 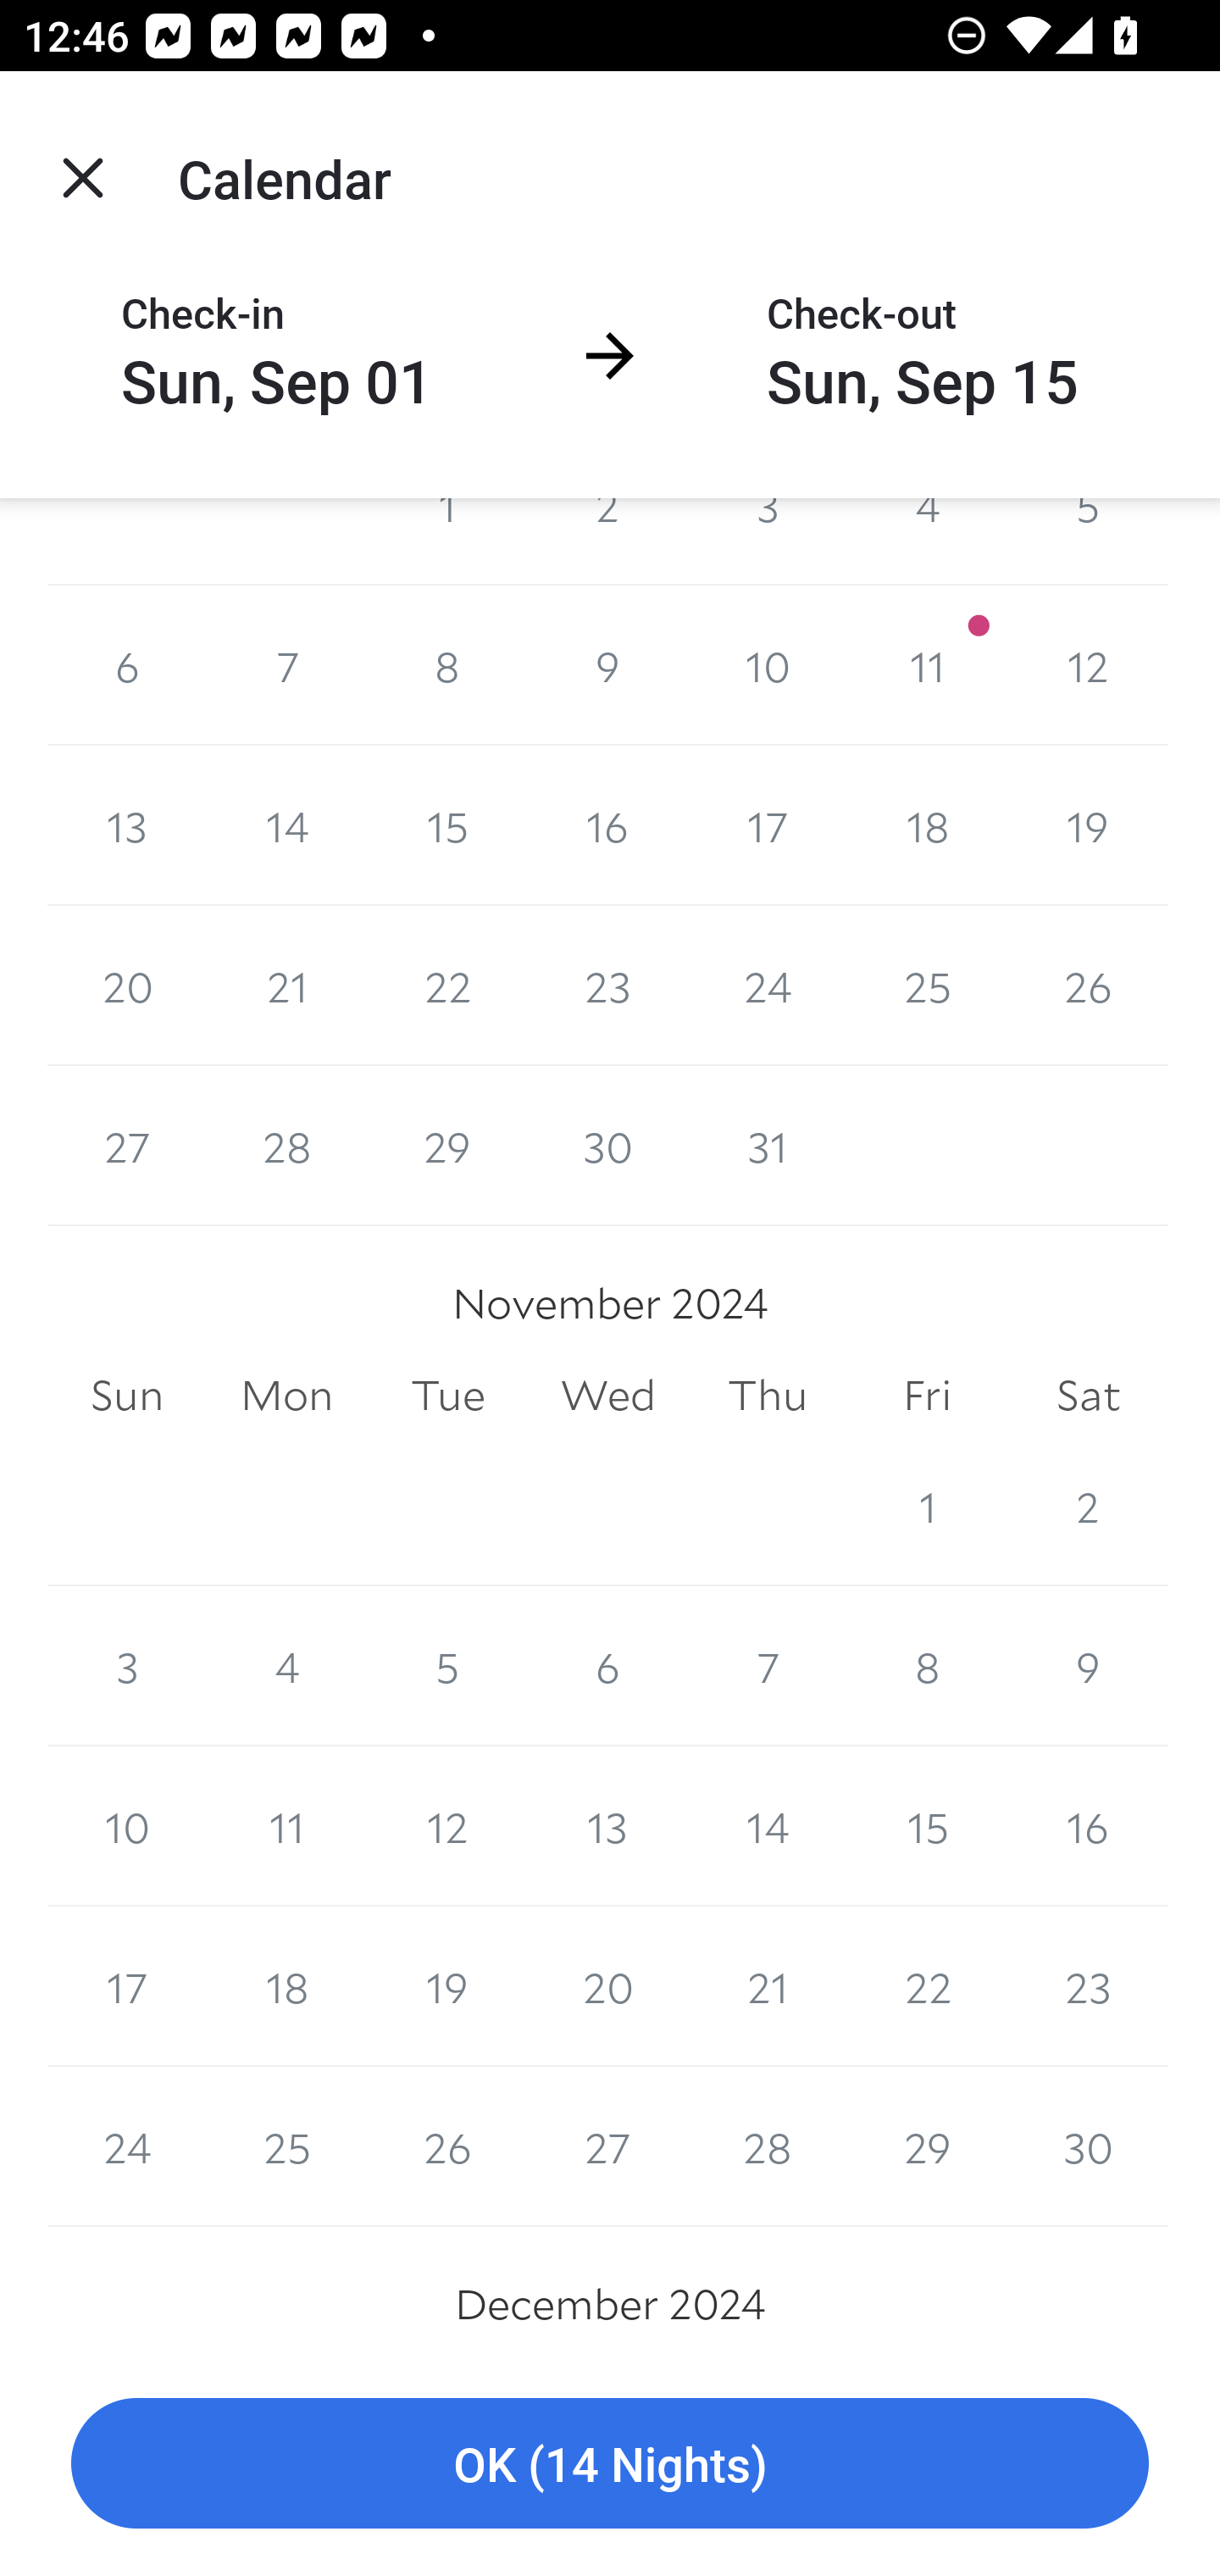 What do you see at coordinates (768, 1666) in the screenshot?
I see `7 7 November 2024` at bounding box center [768, 1666].